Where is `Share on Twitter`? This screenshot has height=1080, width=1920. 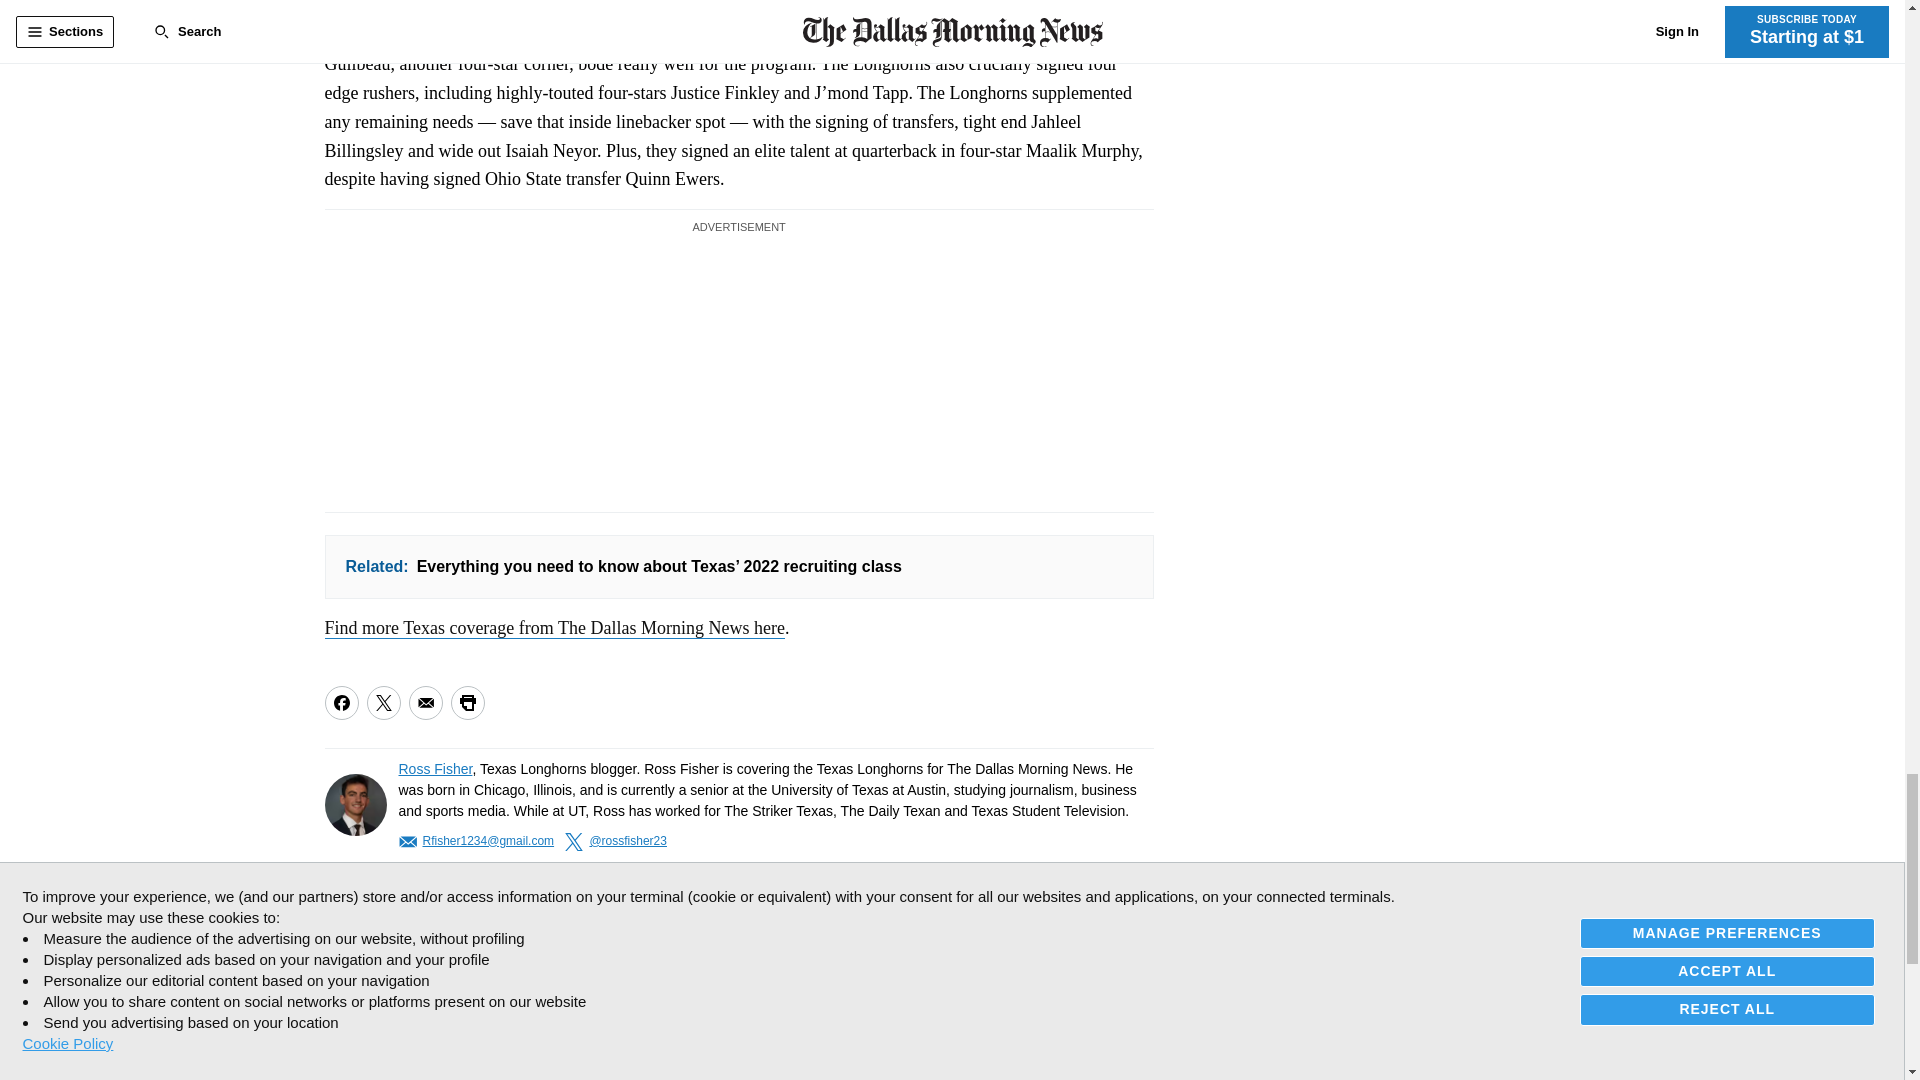 Share on Twitter is located at coordinates (382, 702).